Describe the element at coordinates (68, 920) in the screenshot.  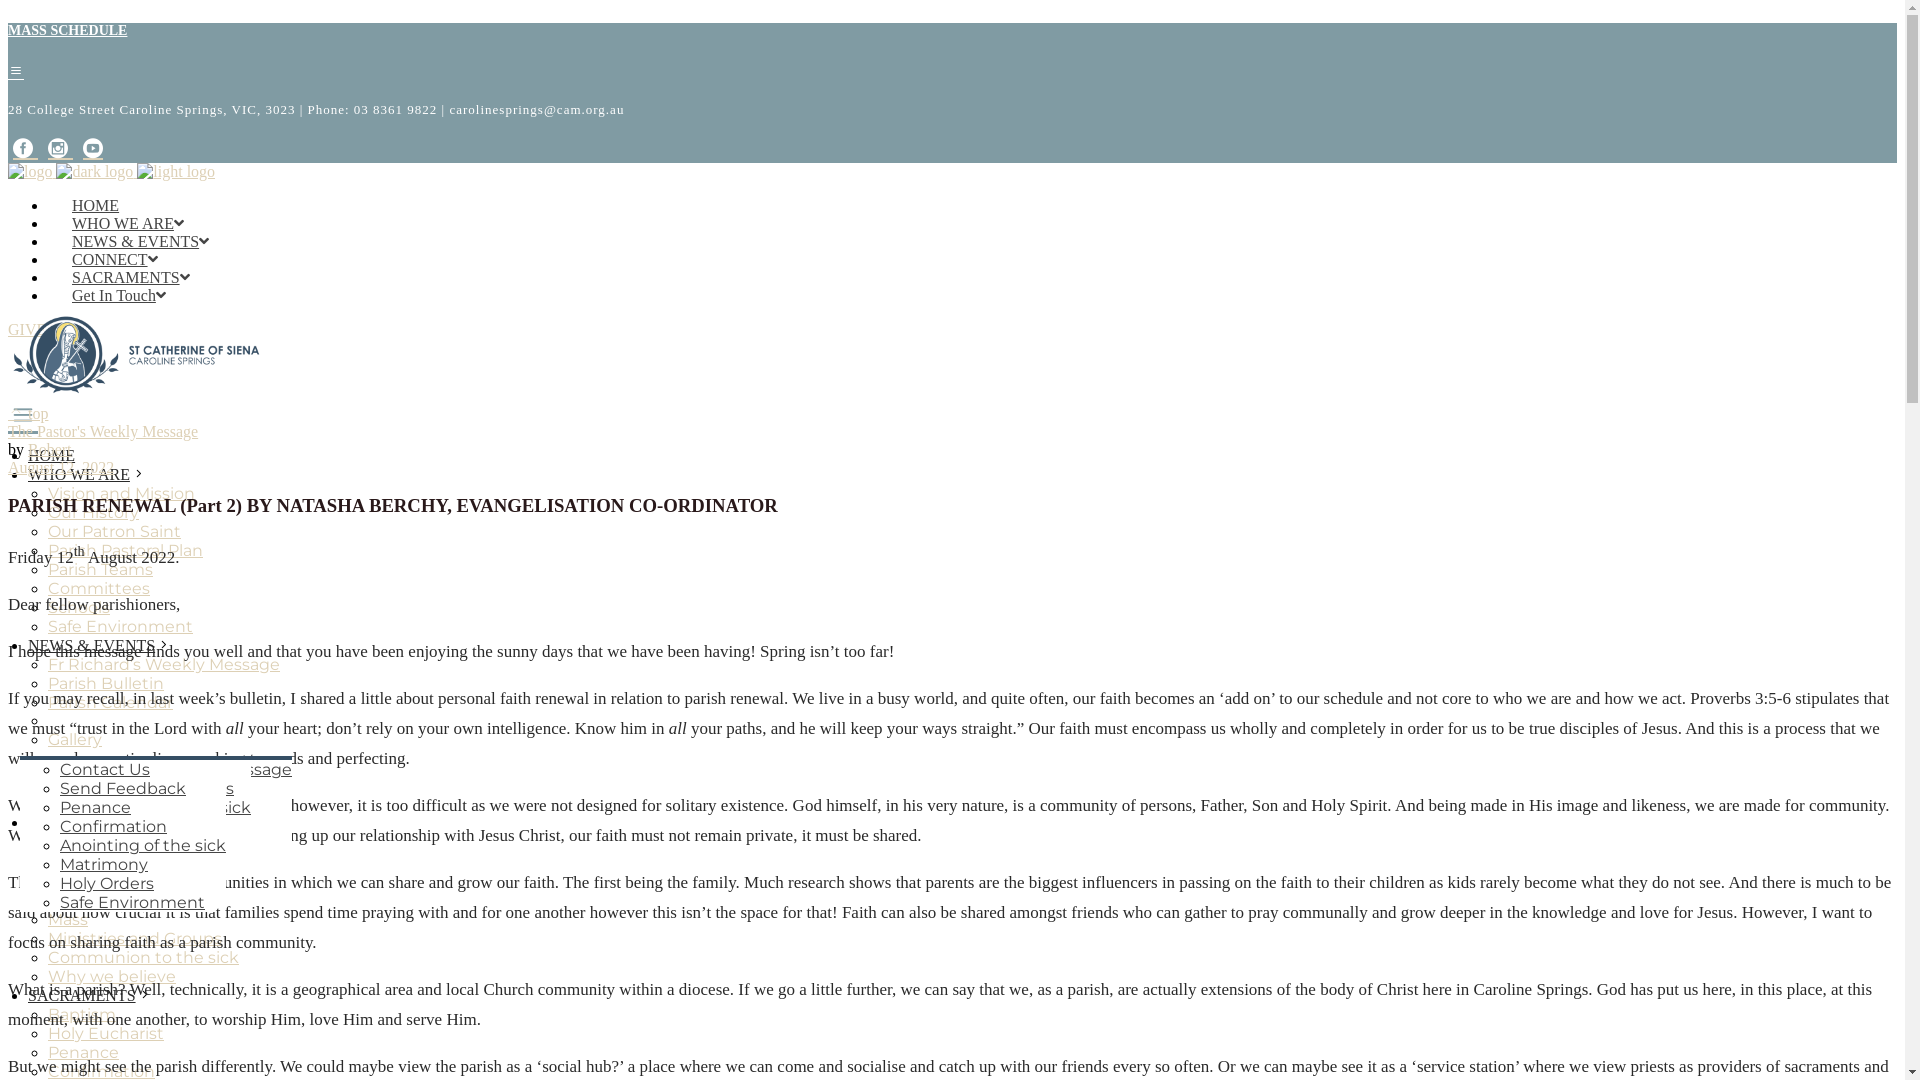
I see `Mass` at that location.